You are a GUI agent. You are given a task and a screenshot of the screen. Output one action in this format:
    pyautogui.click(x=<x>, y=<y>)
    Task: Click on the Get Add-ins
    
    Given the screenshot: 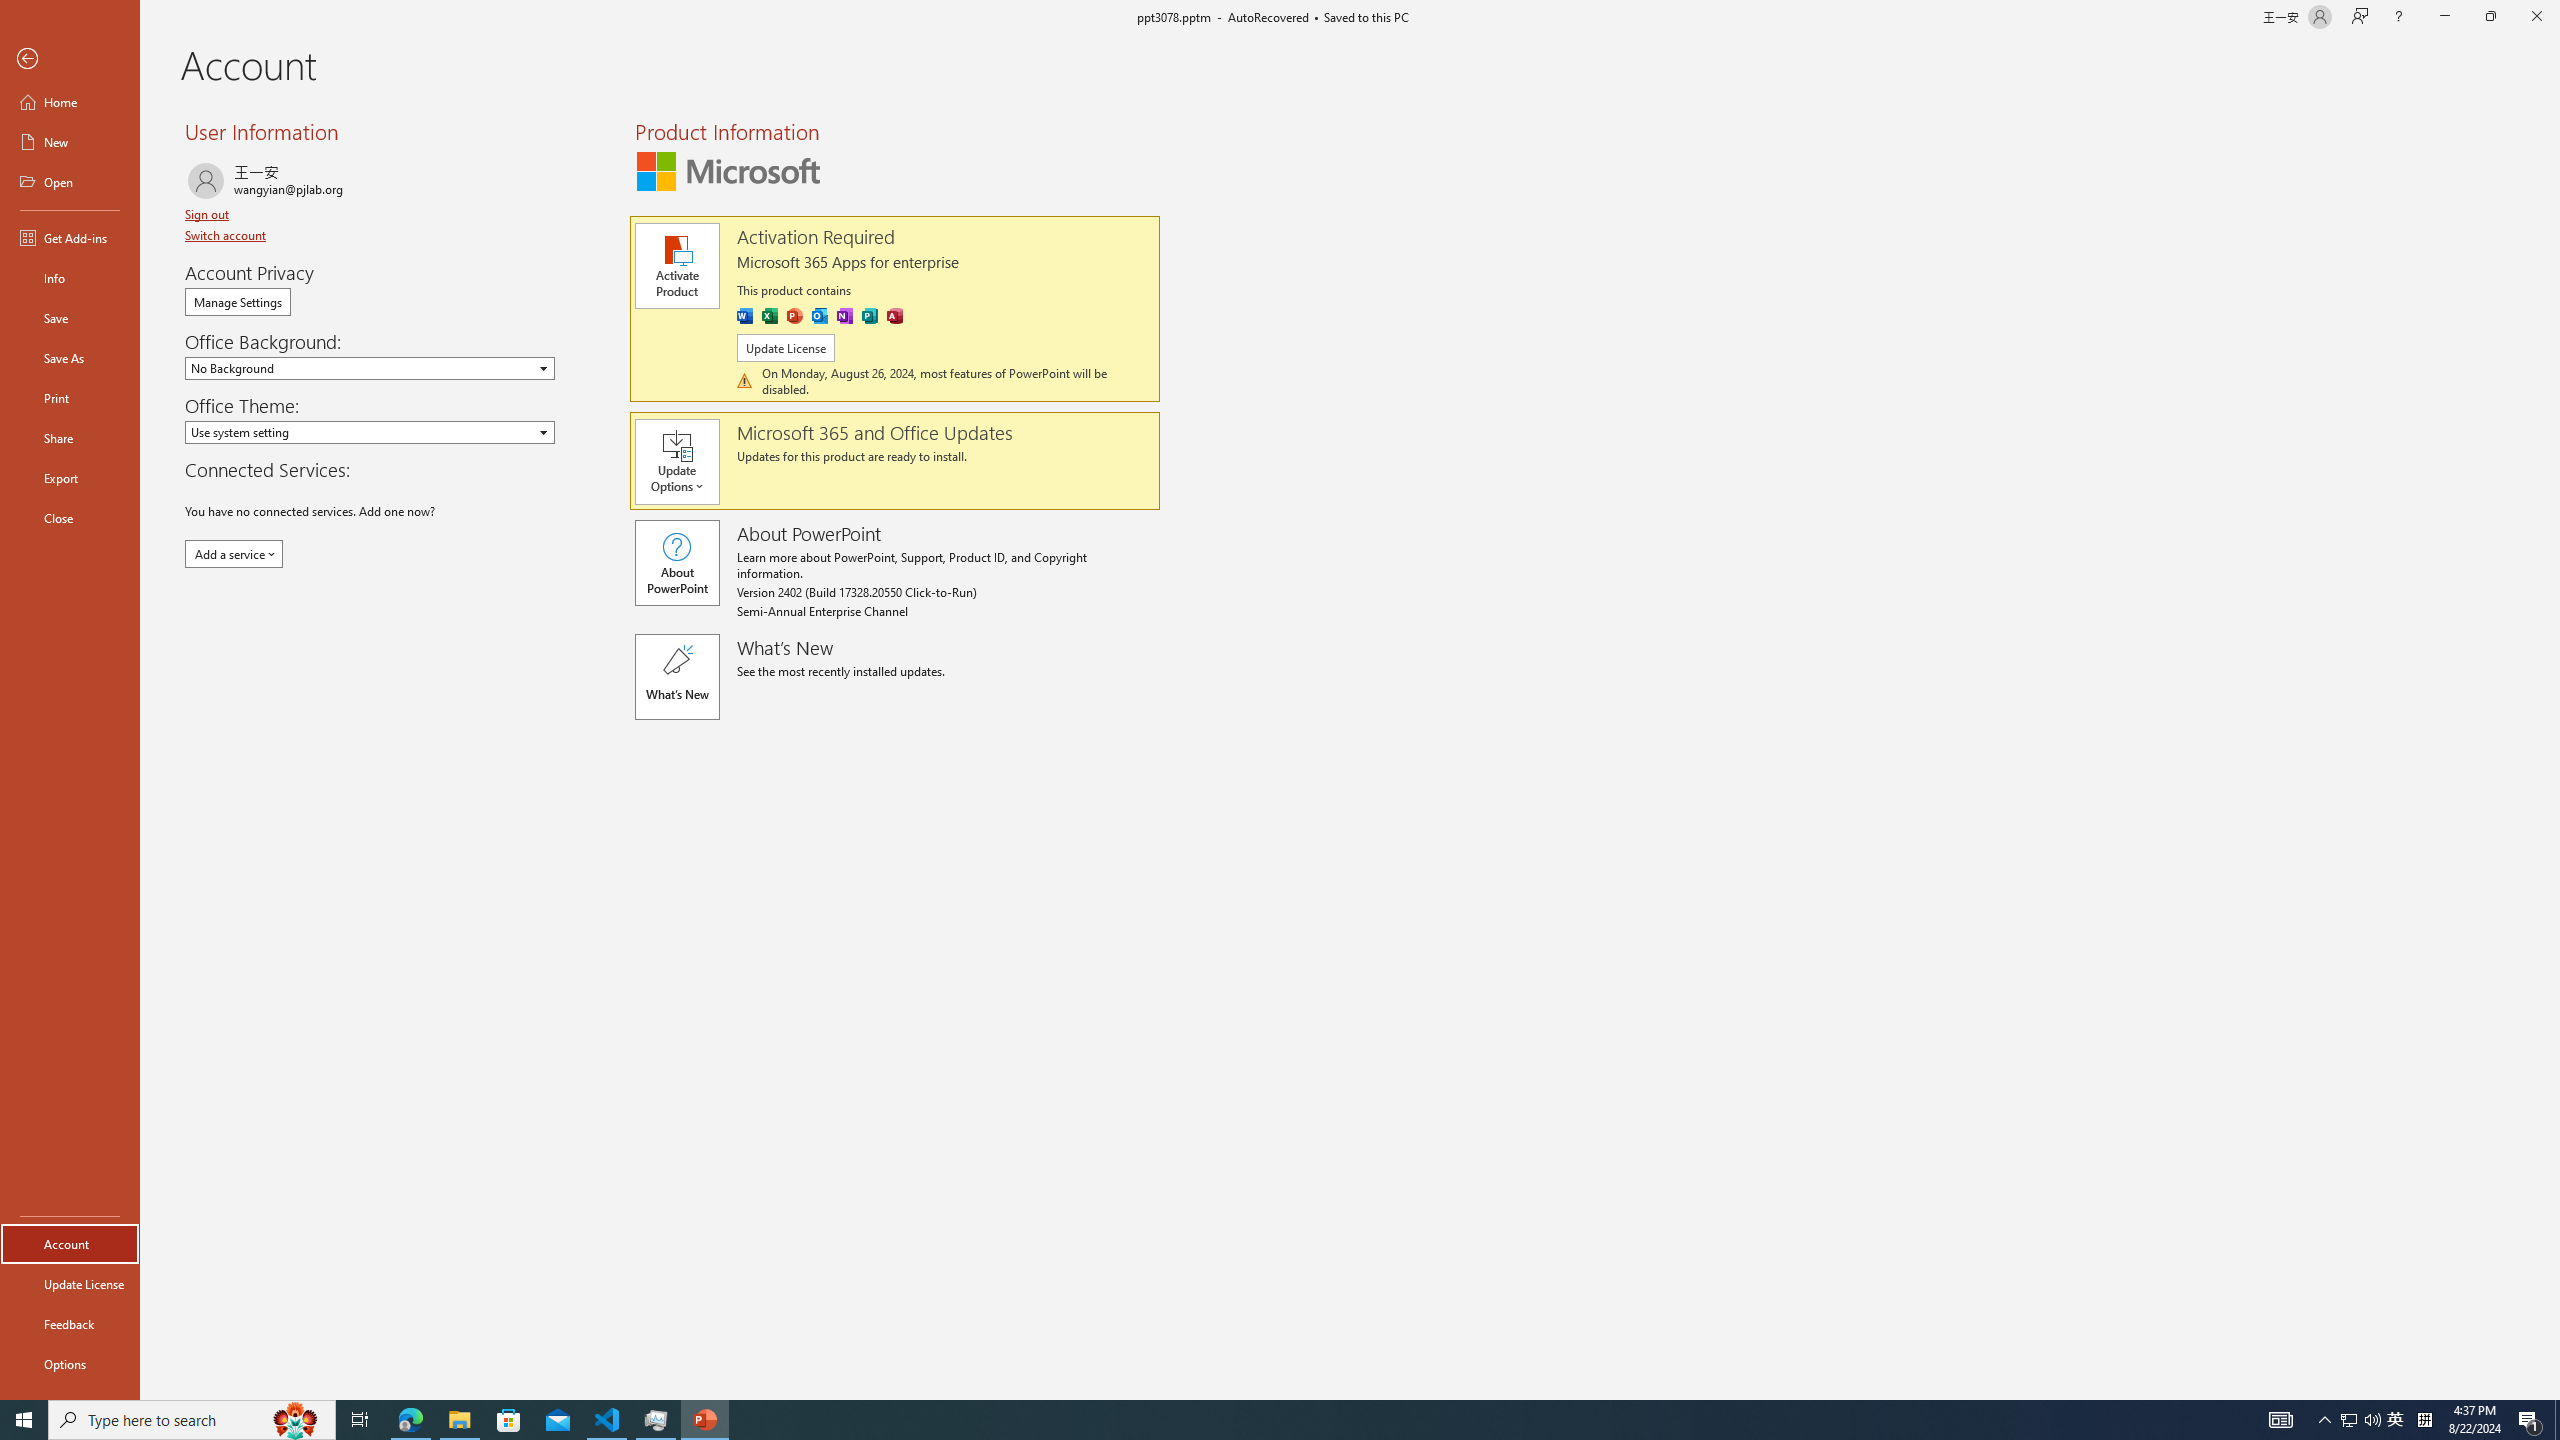 What is the action you would take?
    pyautogui.click(x=70, y=237)
    